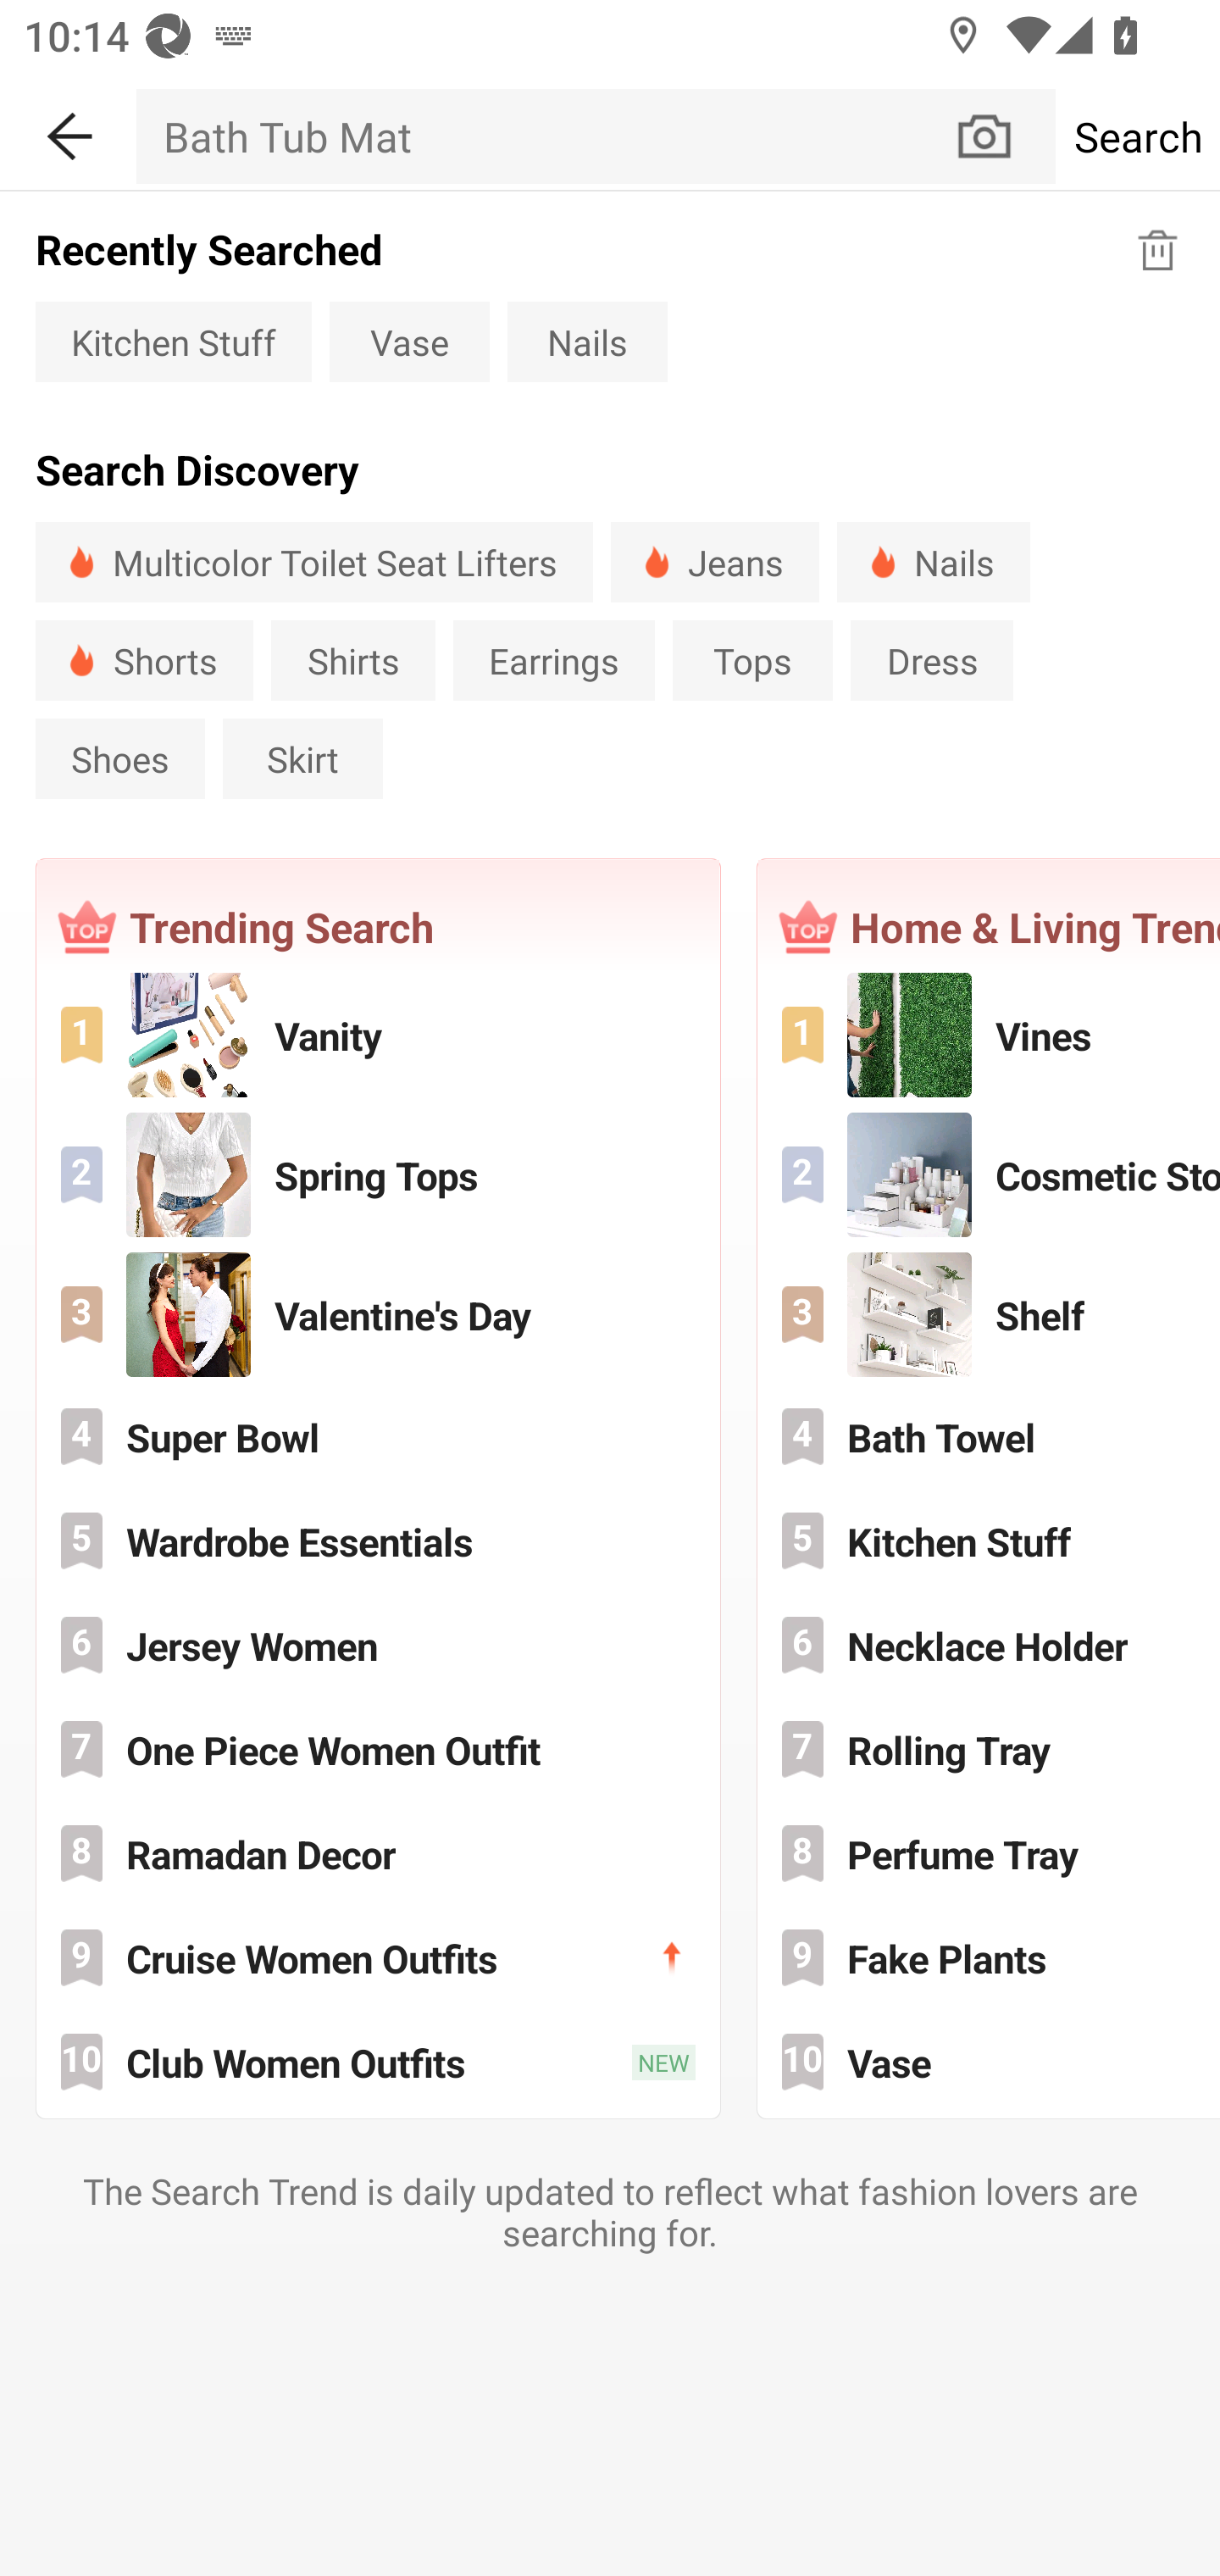 The height and width of the screenshot is (2576, 1220). I want to click on Vase 10 Vase, so click(990, 2062).